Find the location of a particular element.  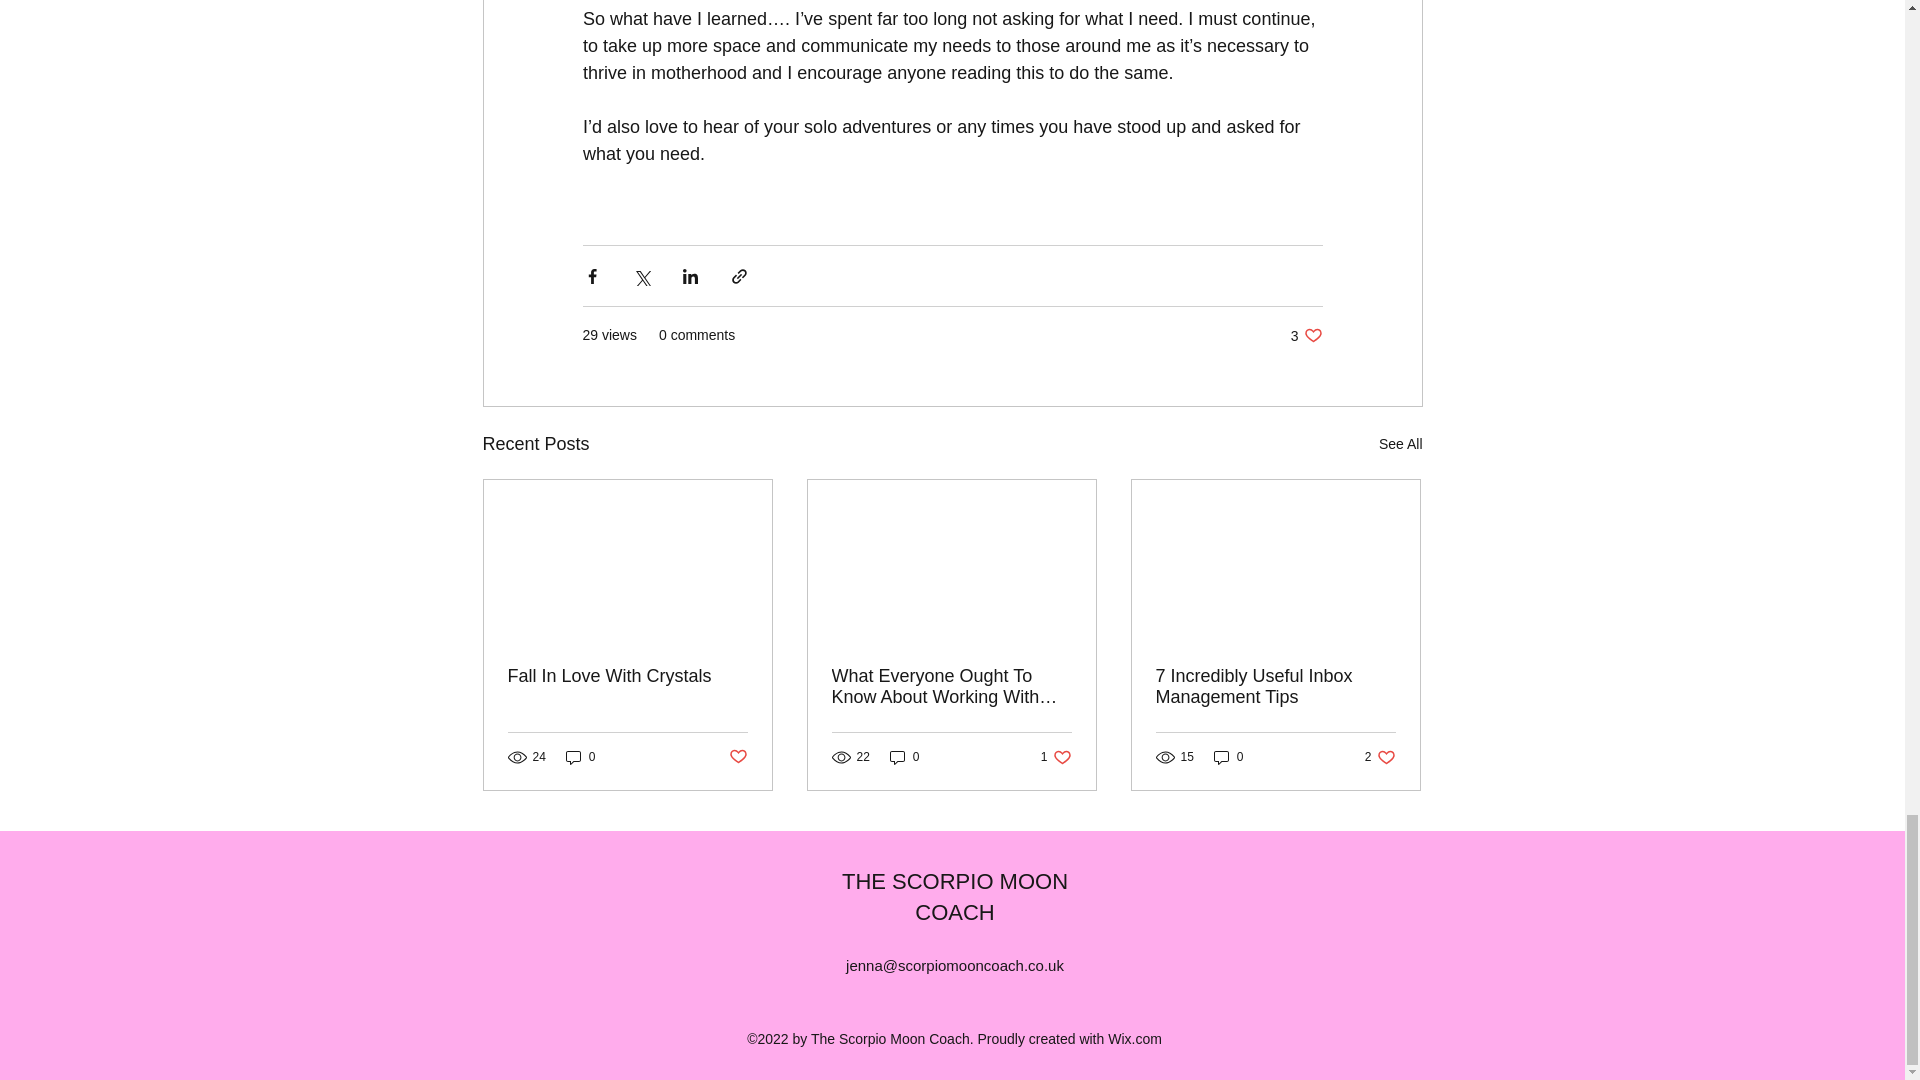

Fall In Love With Crystals is located at coordinates (628, 676).